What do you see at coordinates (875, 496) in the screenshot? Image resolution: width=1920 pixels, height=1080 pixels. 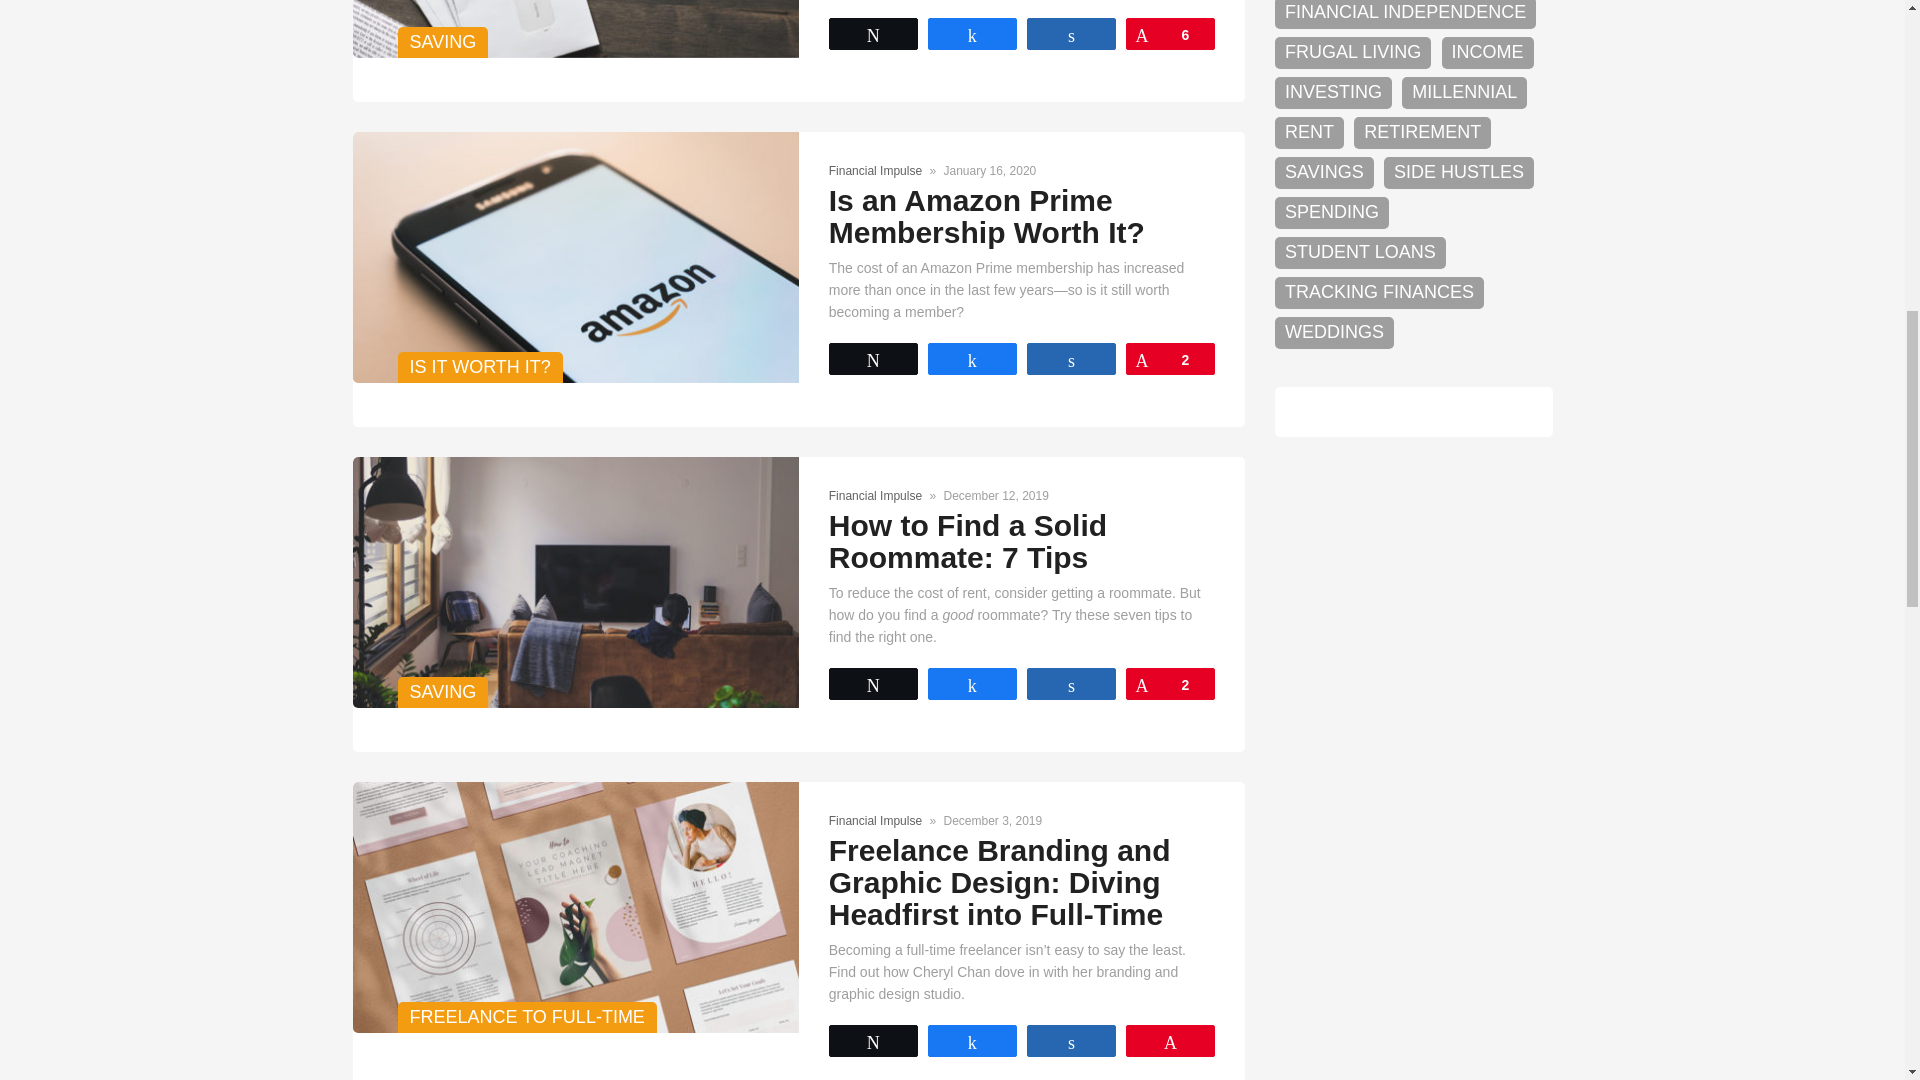 I see `Posts by Financial Impulse` at bounding box center [875, 496].